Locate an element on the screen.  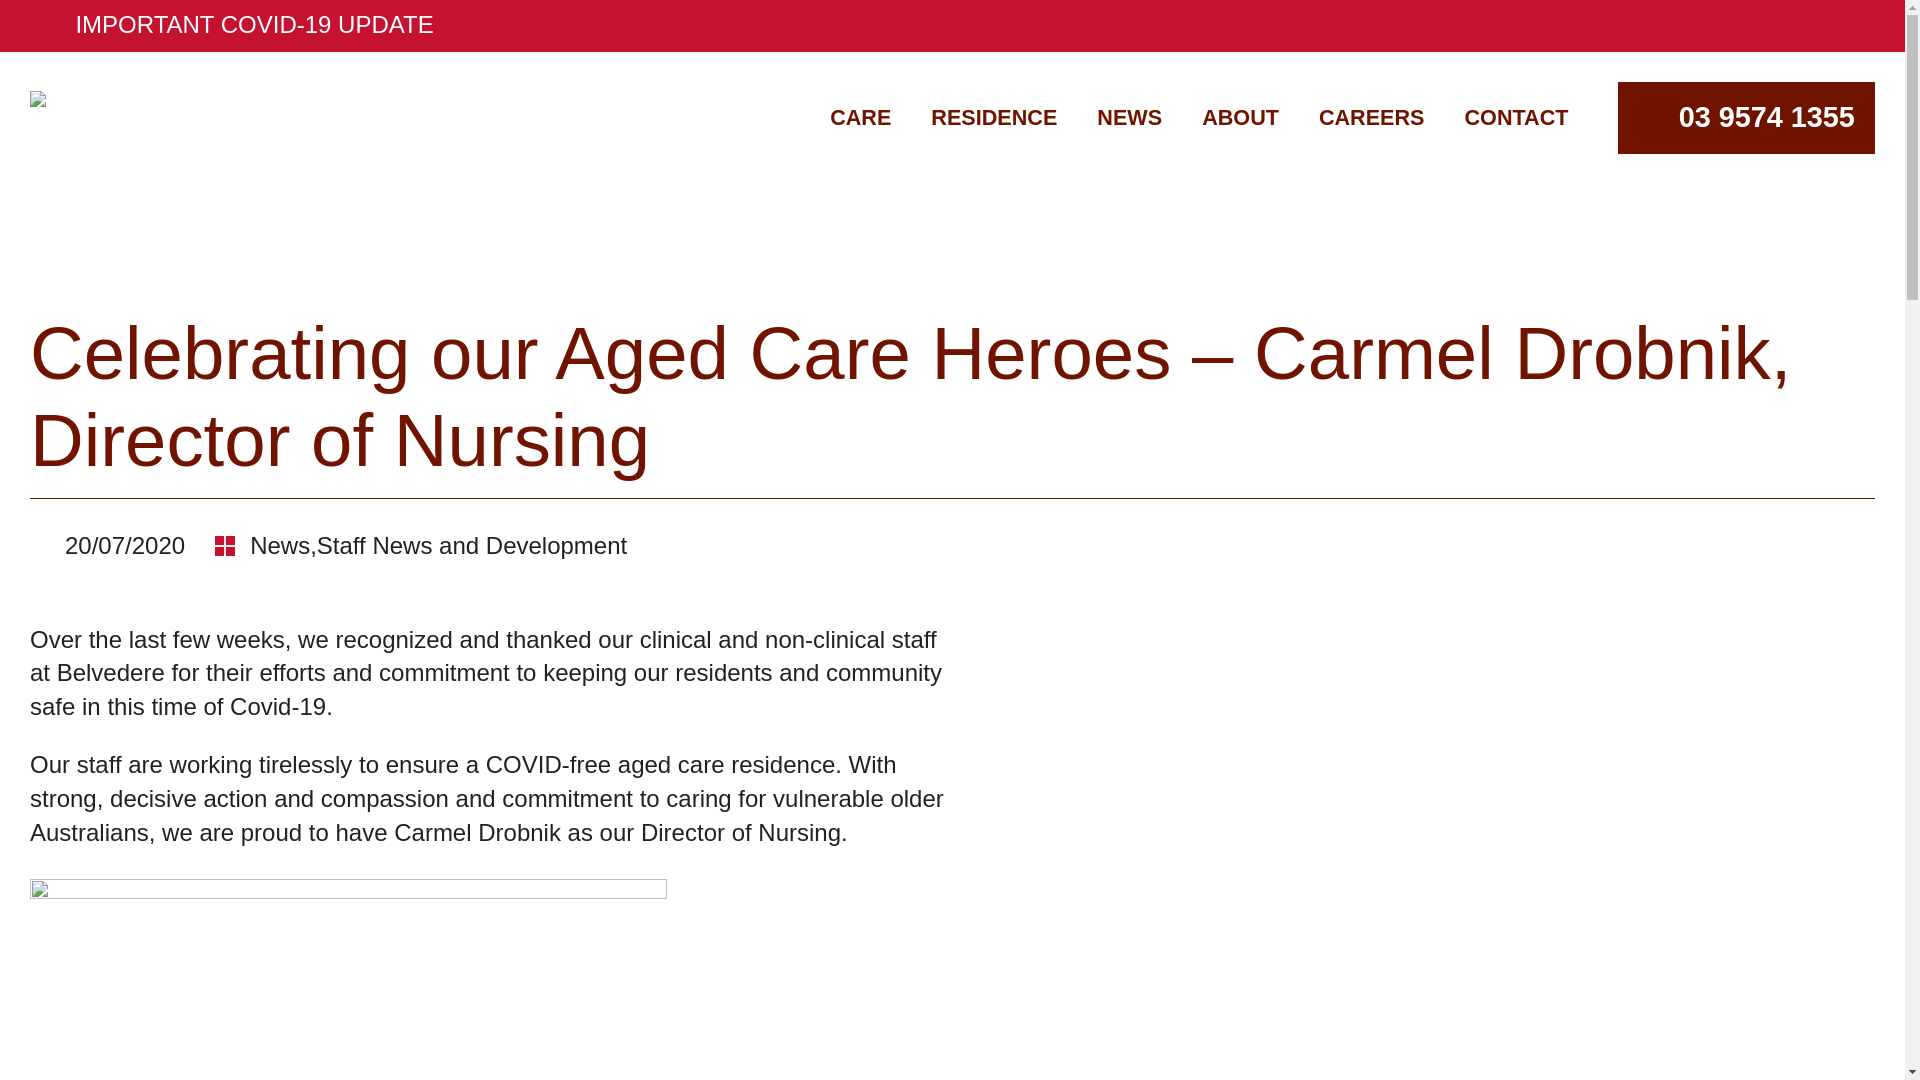
CONTACT is located at coordinates (1516, 118).